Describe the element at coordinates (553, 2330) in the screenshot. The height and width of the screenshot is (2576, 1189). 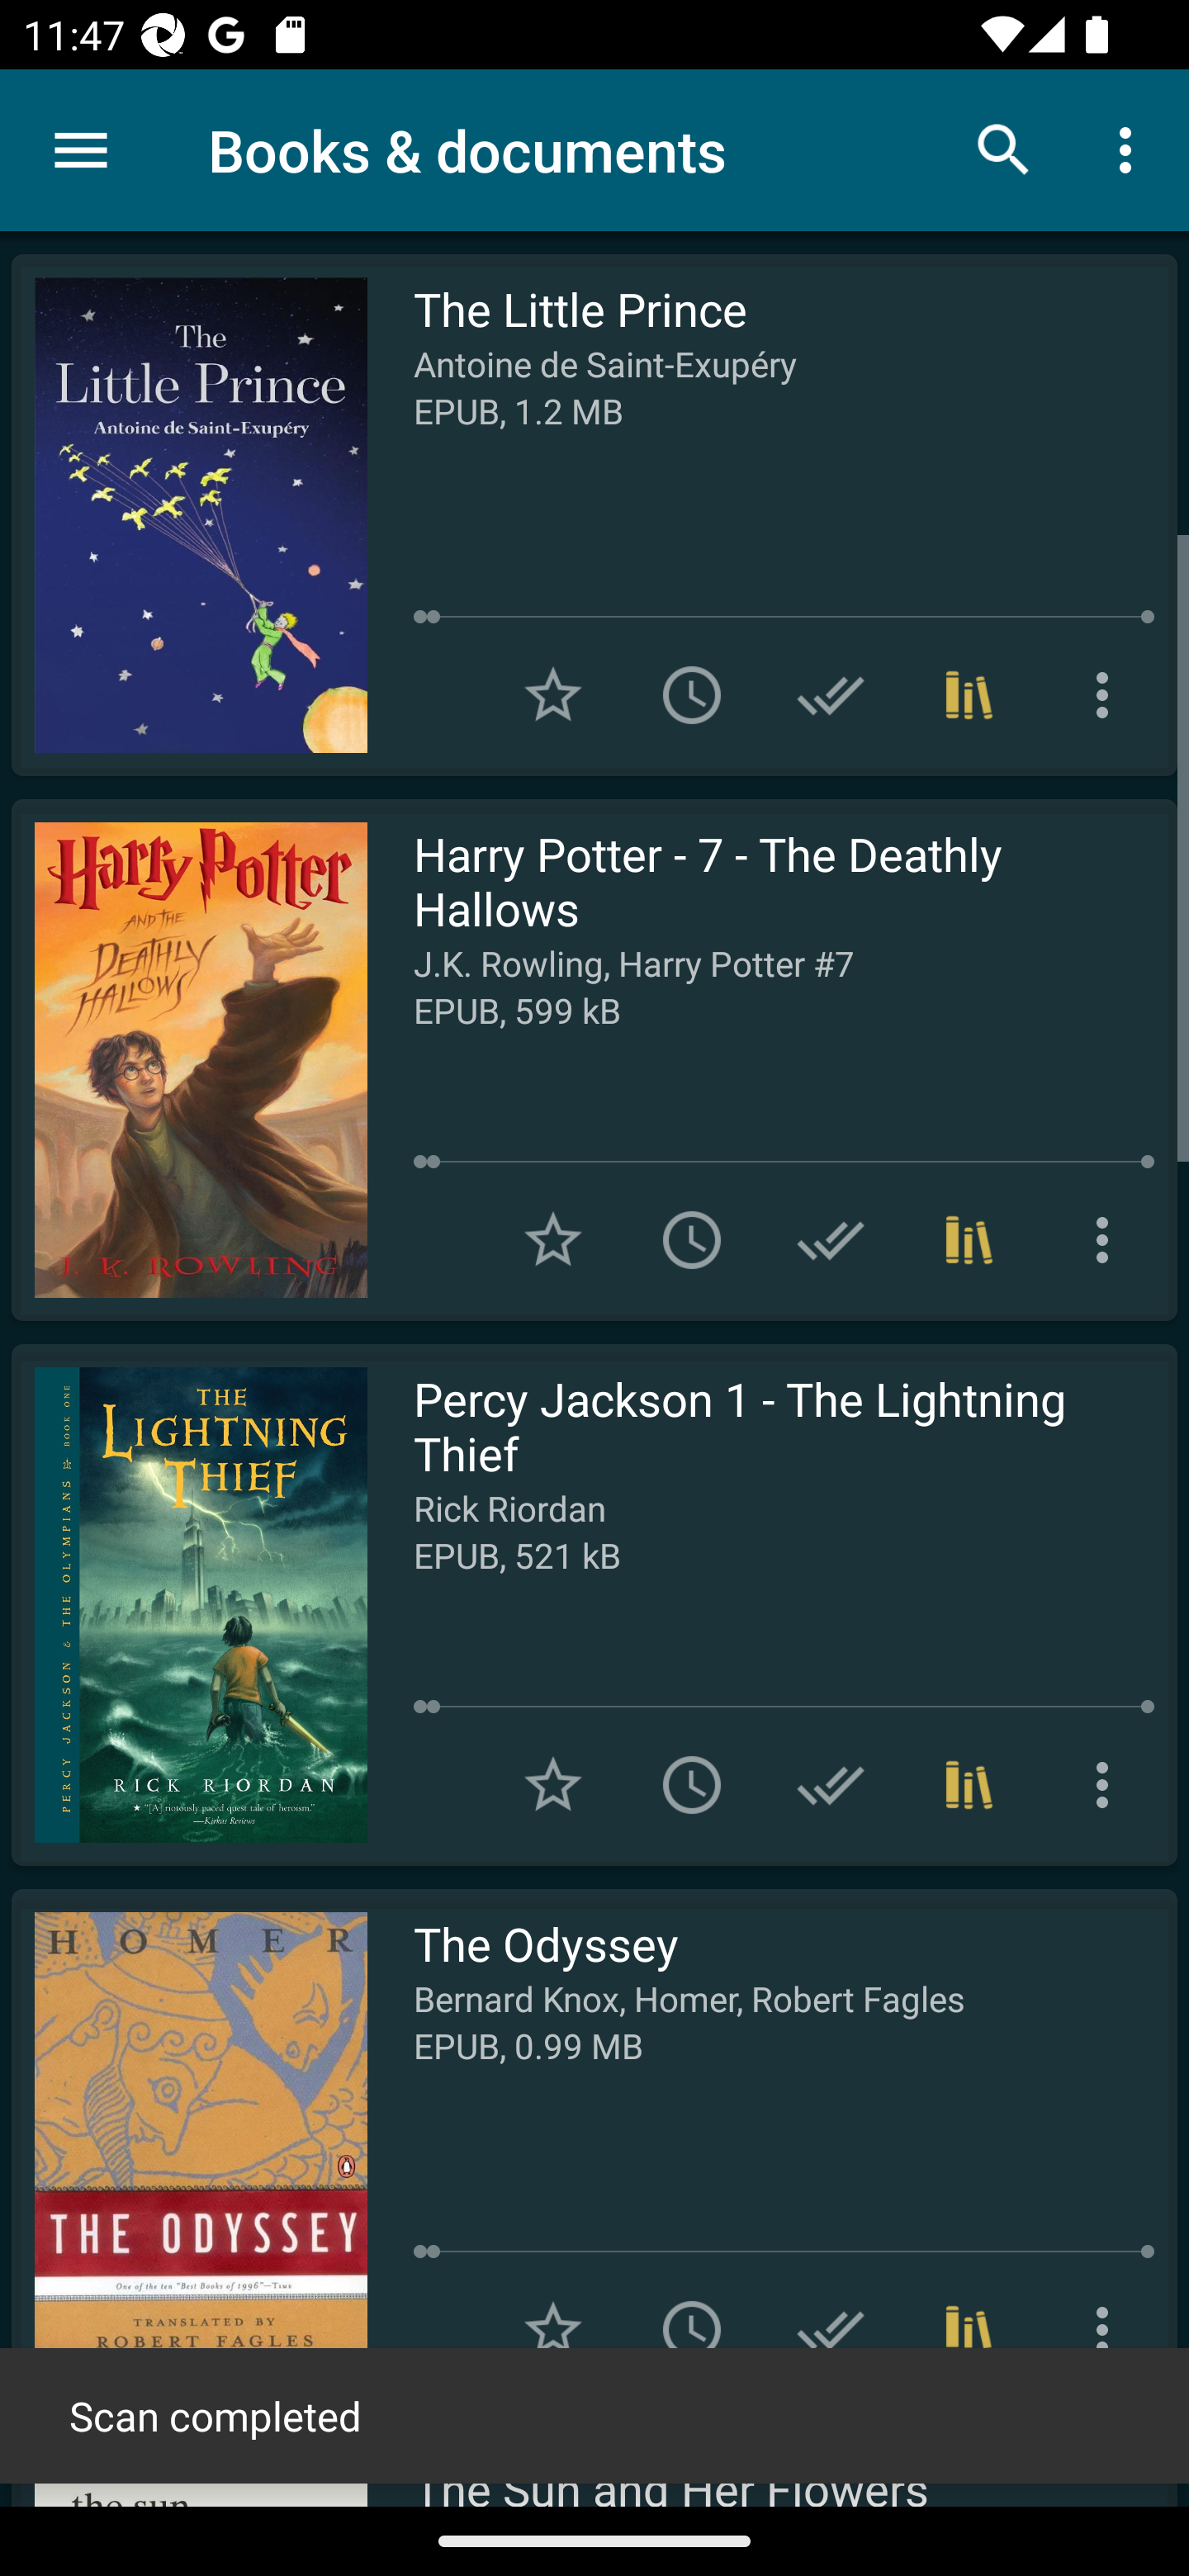
I see `Add to Favorites` at that location.